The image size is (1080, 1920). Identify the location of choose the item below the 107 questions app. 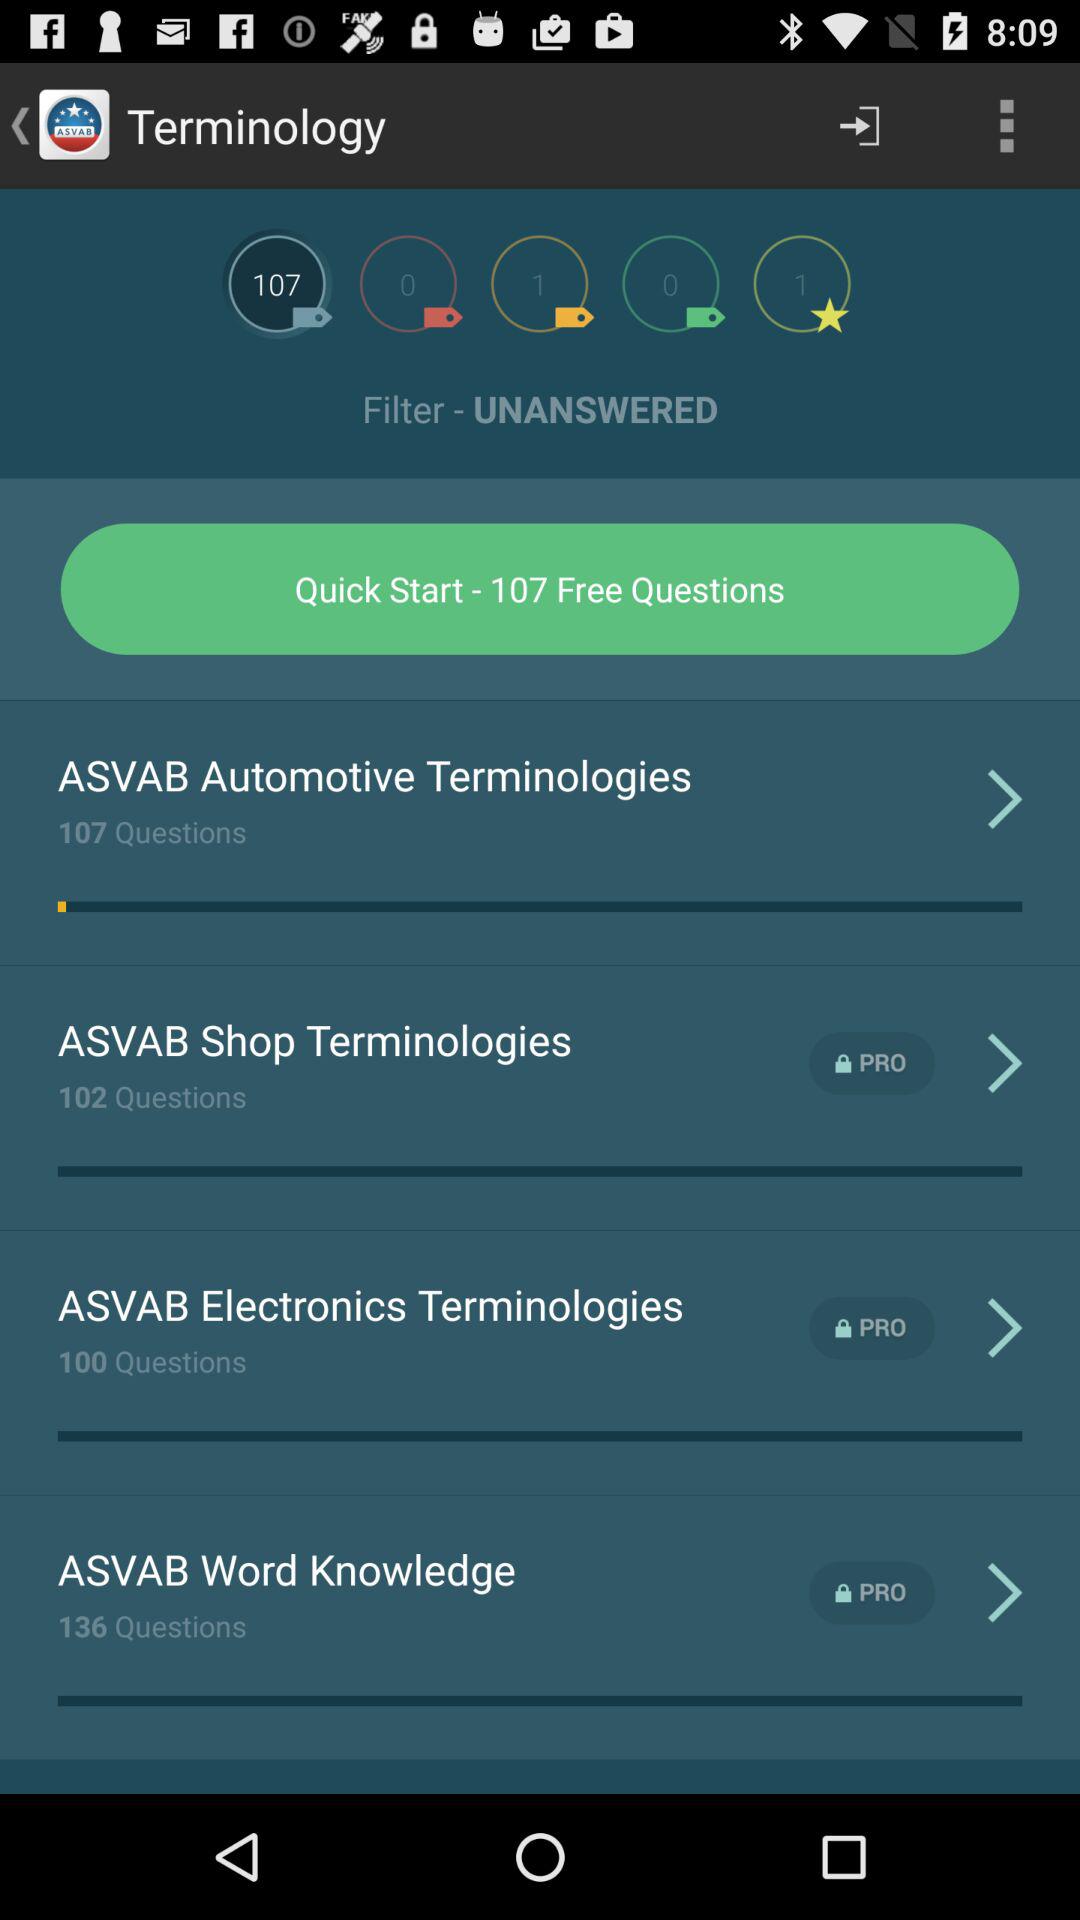
(62, 906).